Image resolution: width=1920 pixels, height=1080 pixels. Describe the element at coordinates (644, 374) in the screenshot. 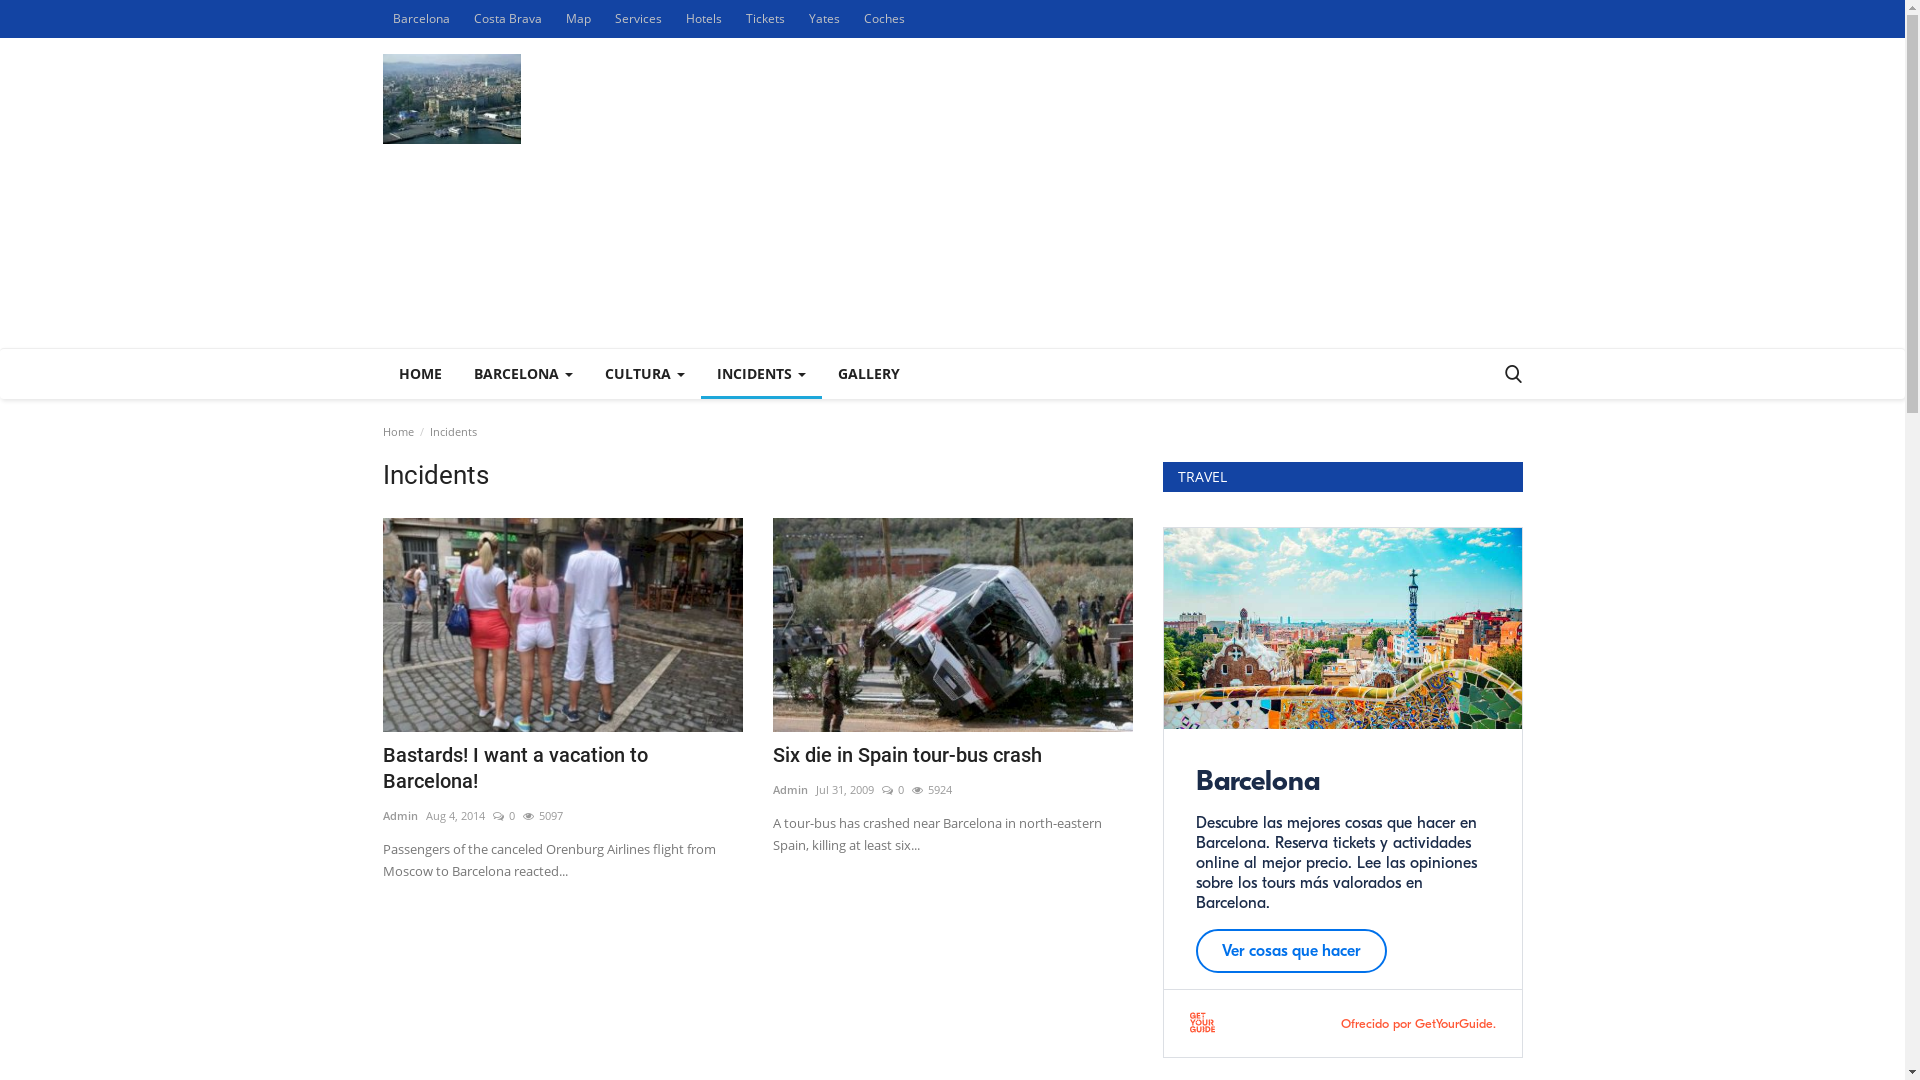

I see `CULTURA` at that location.